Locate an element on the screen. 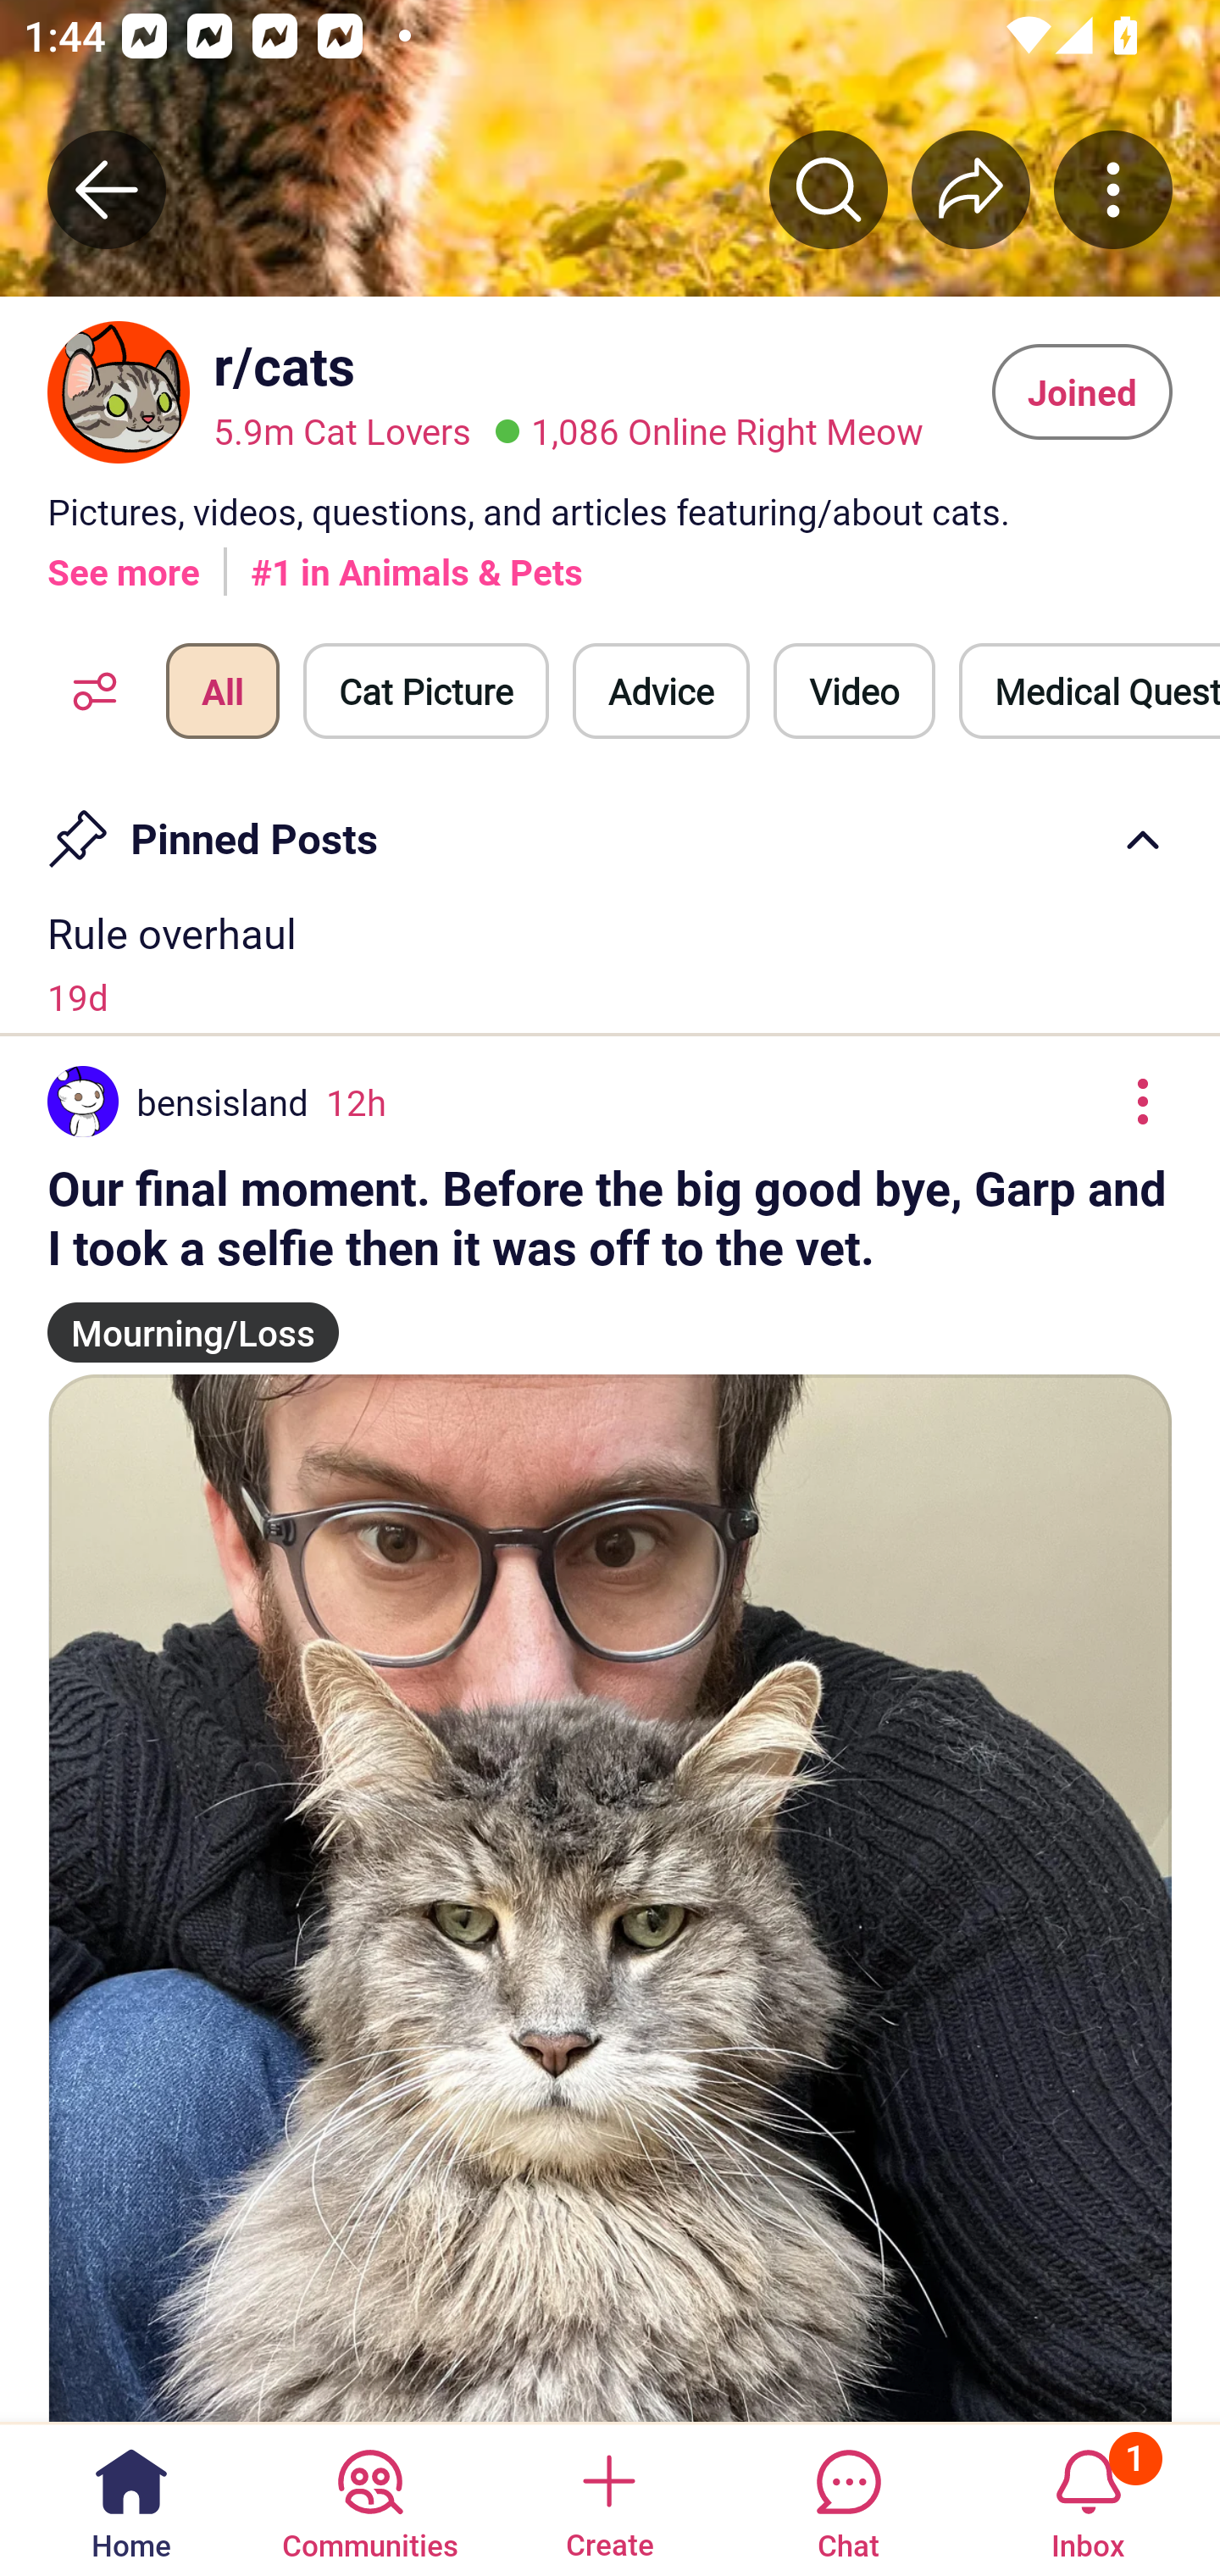 The image size is (1220, 2576). Inbox, has 1 notification 1 Inbox is located at coordinates (1088, 2498).